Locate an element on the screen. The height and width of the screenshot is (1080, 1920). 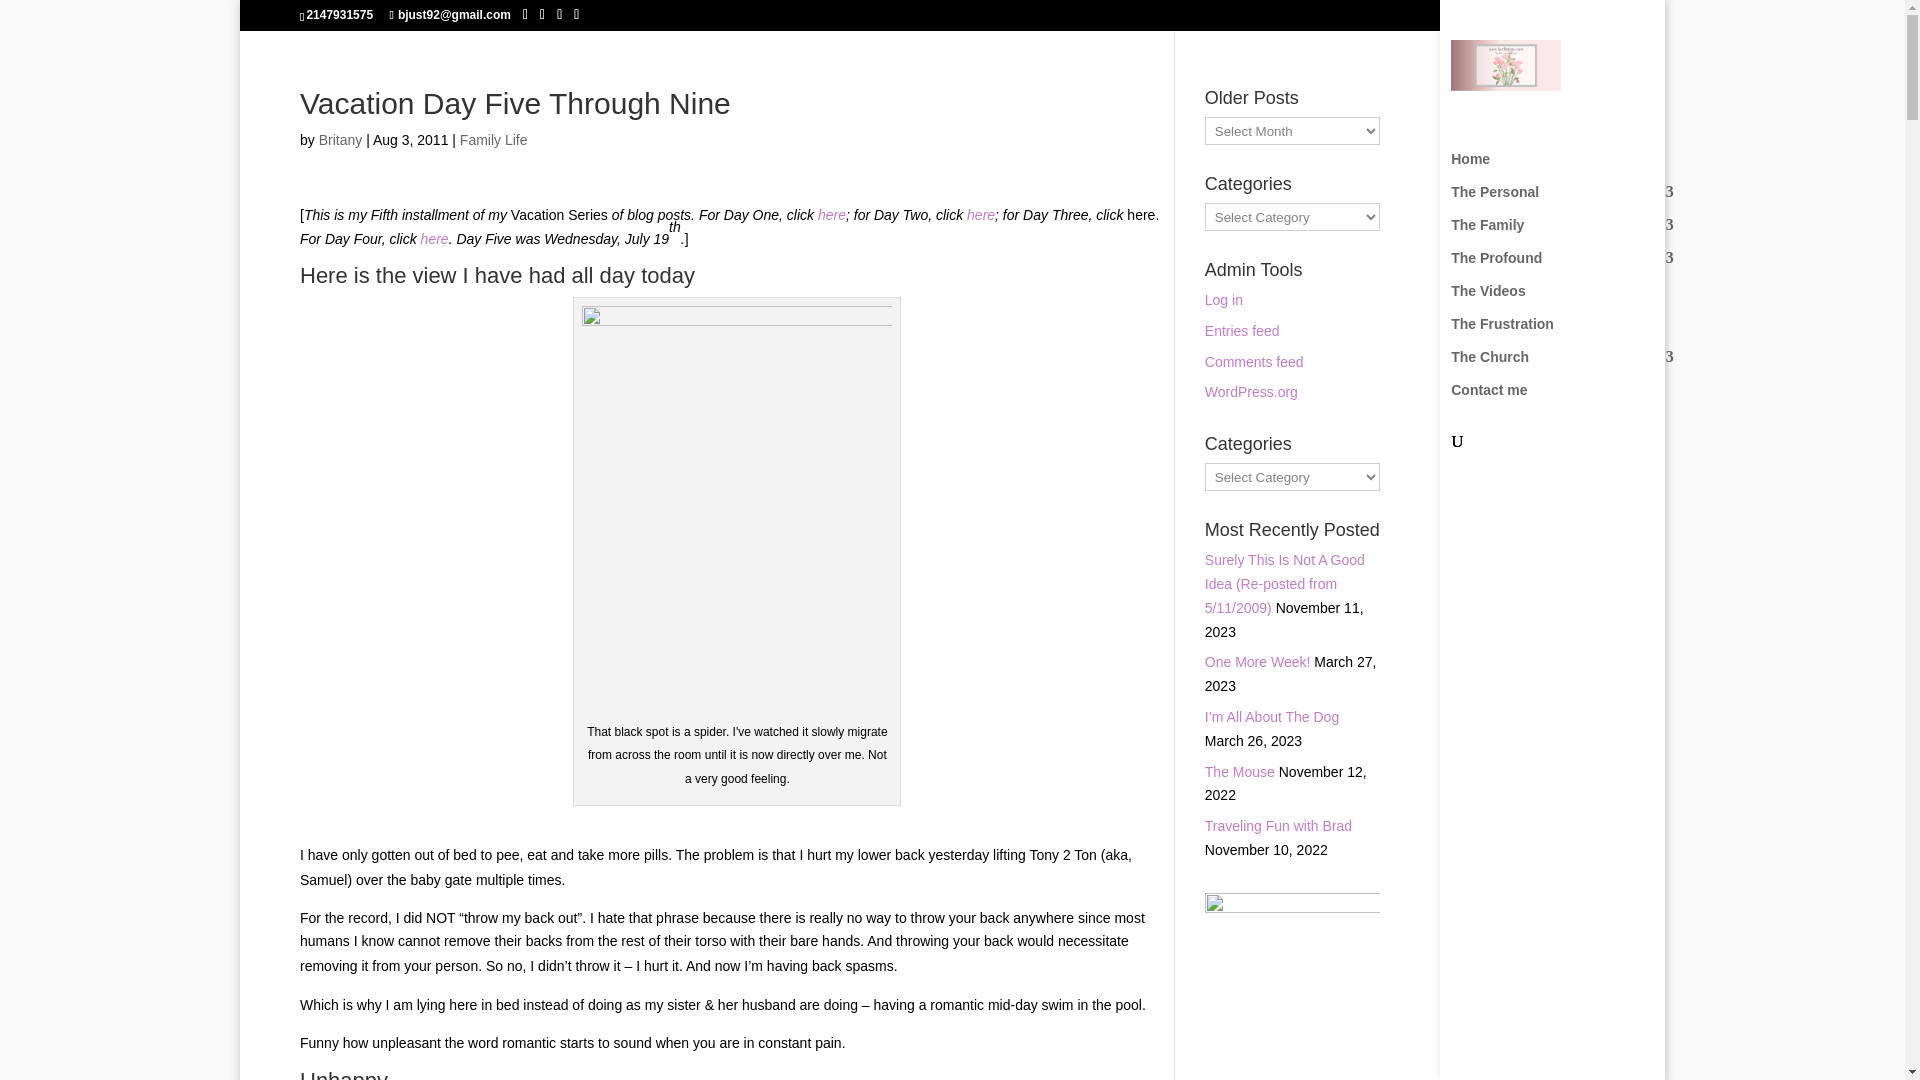
The Personal is located at coordinates (1572, 201).